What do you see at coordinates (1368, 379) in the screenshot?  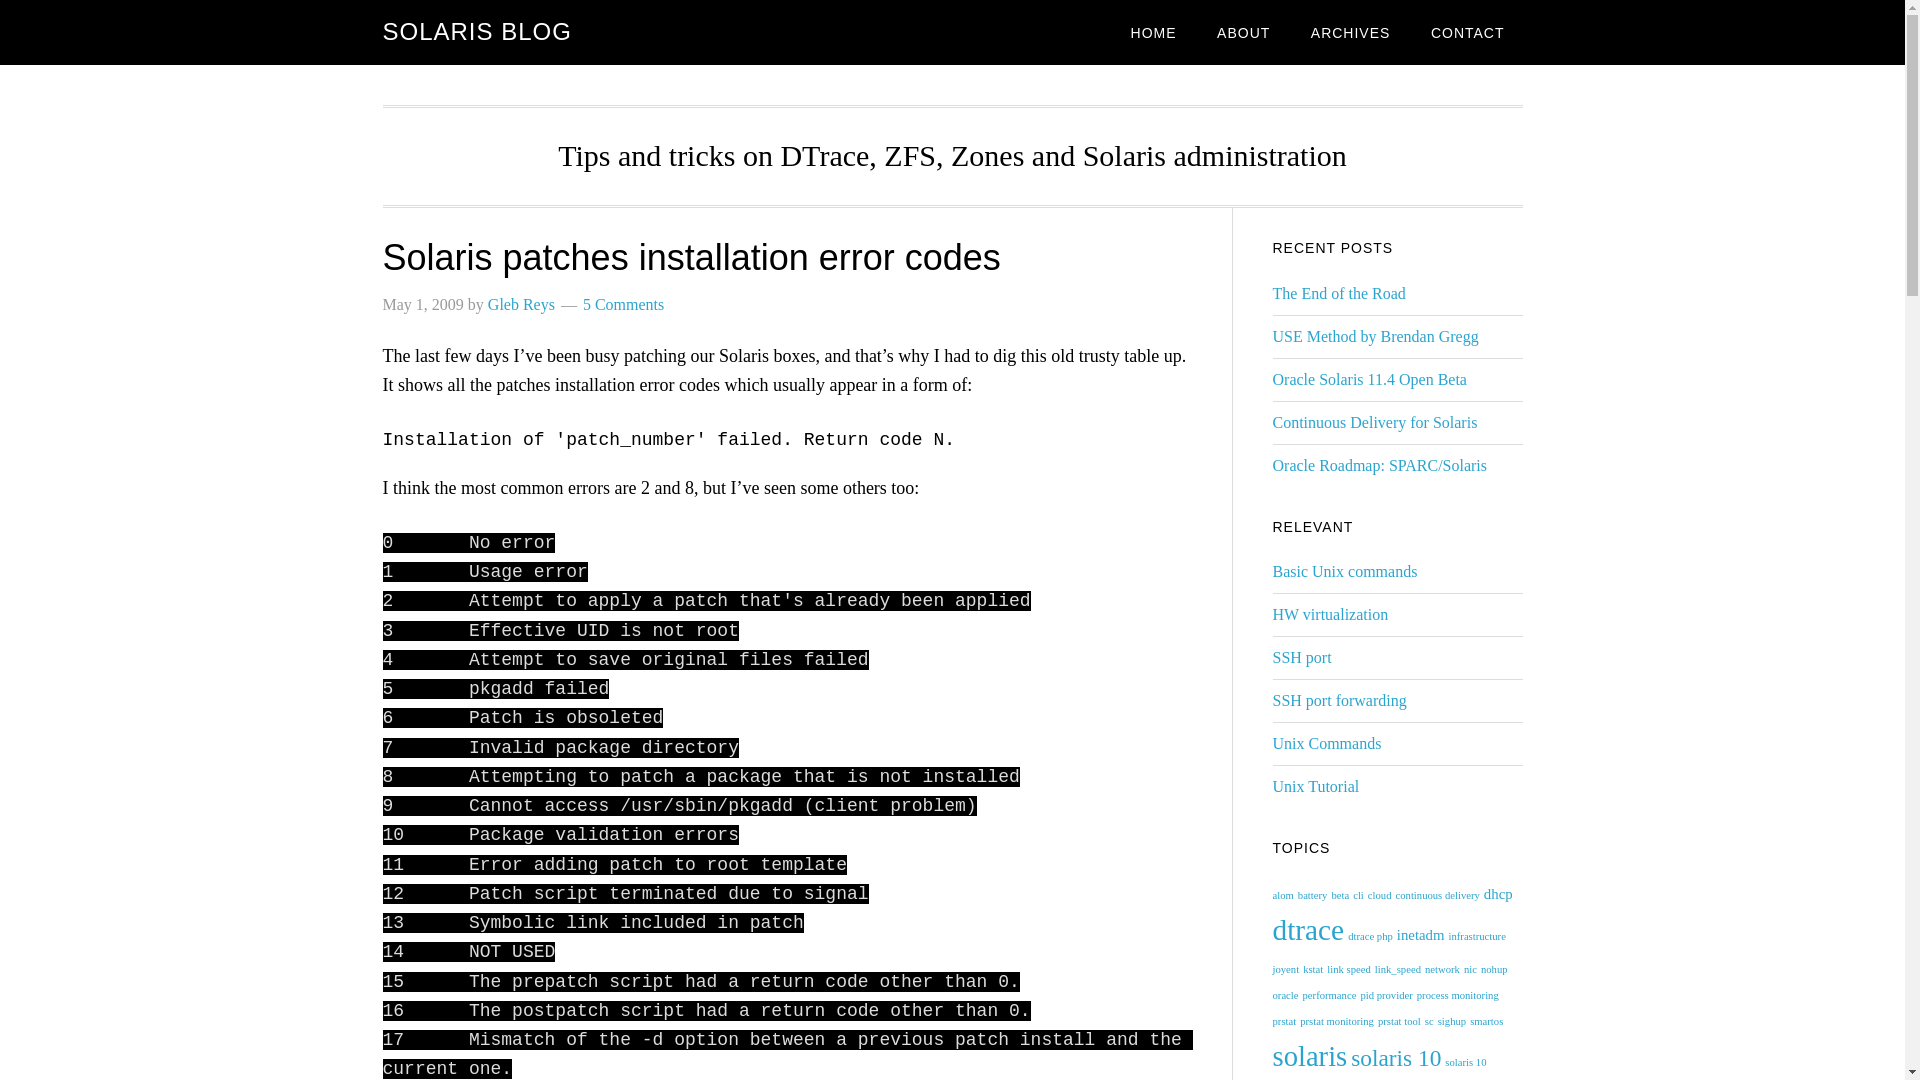 I see `Oracle Solaris 11.4 Open Beta` at bounding box center [1368, 379].